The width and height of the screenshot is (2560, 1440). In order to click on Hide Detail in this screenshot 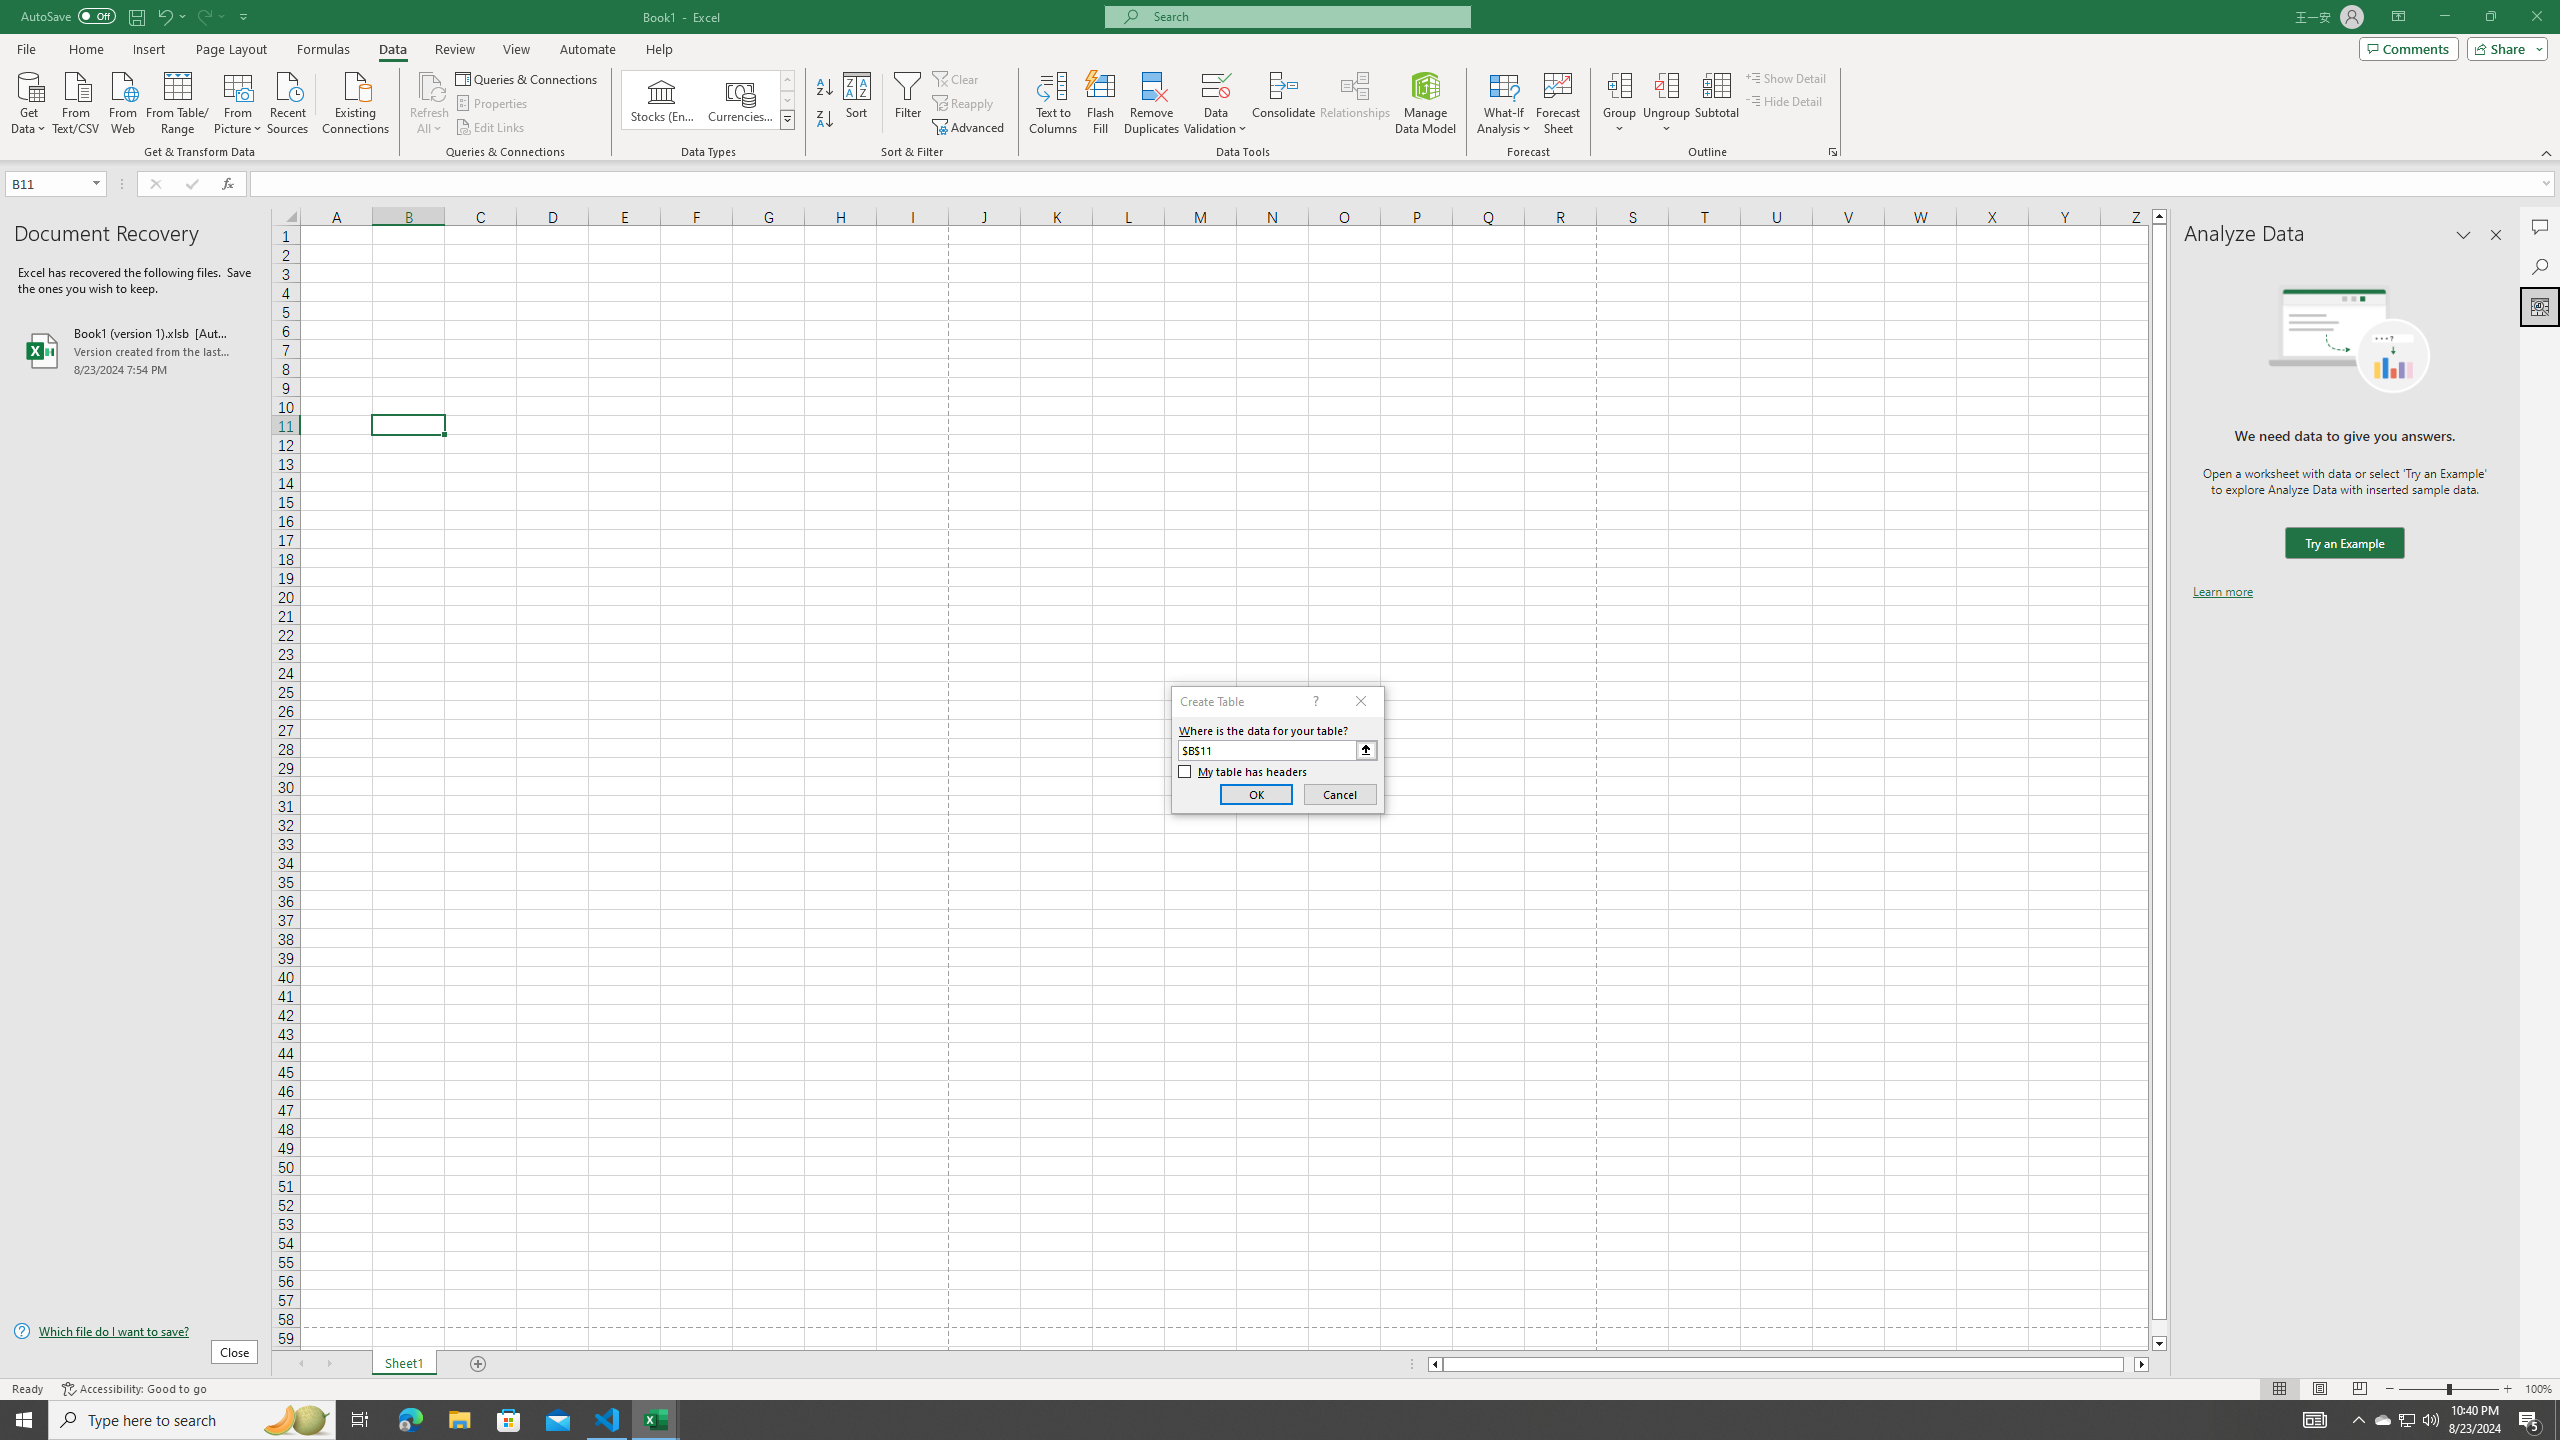, I will do `click(1784, 100)`.